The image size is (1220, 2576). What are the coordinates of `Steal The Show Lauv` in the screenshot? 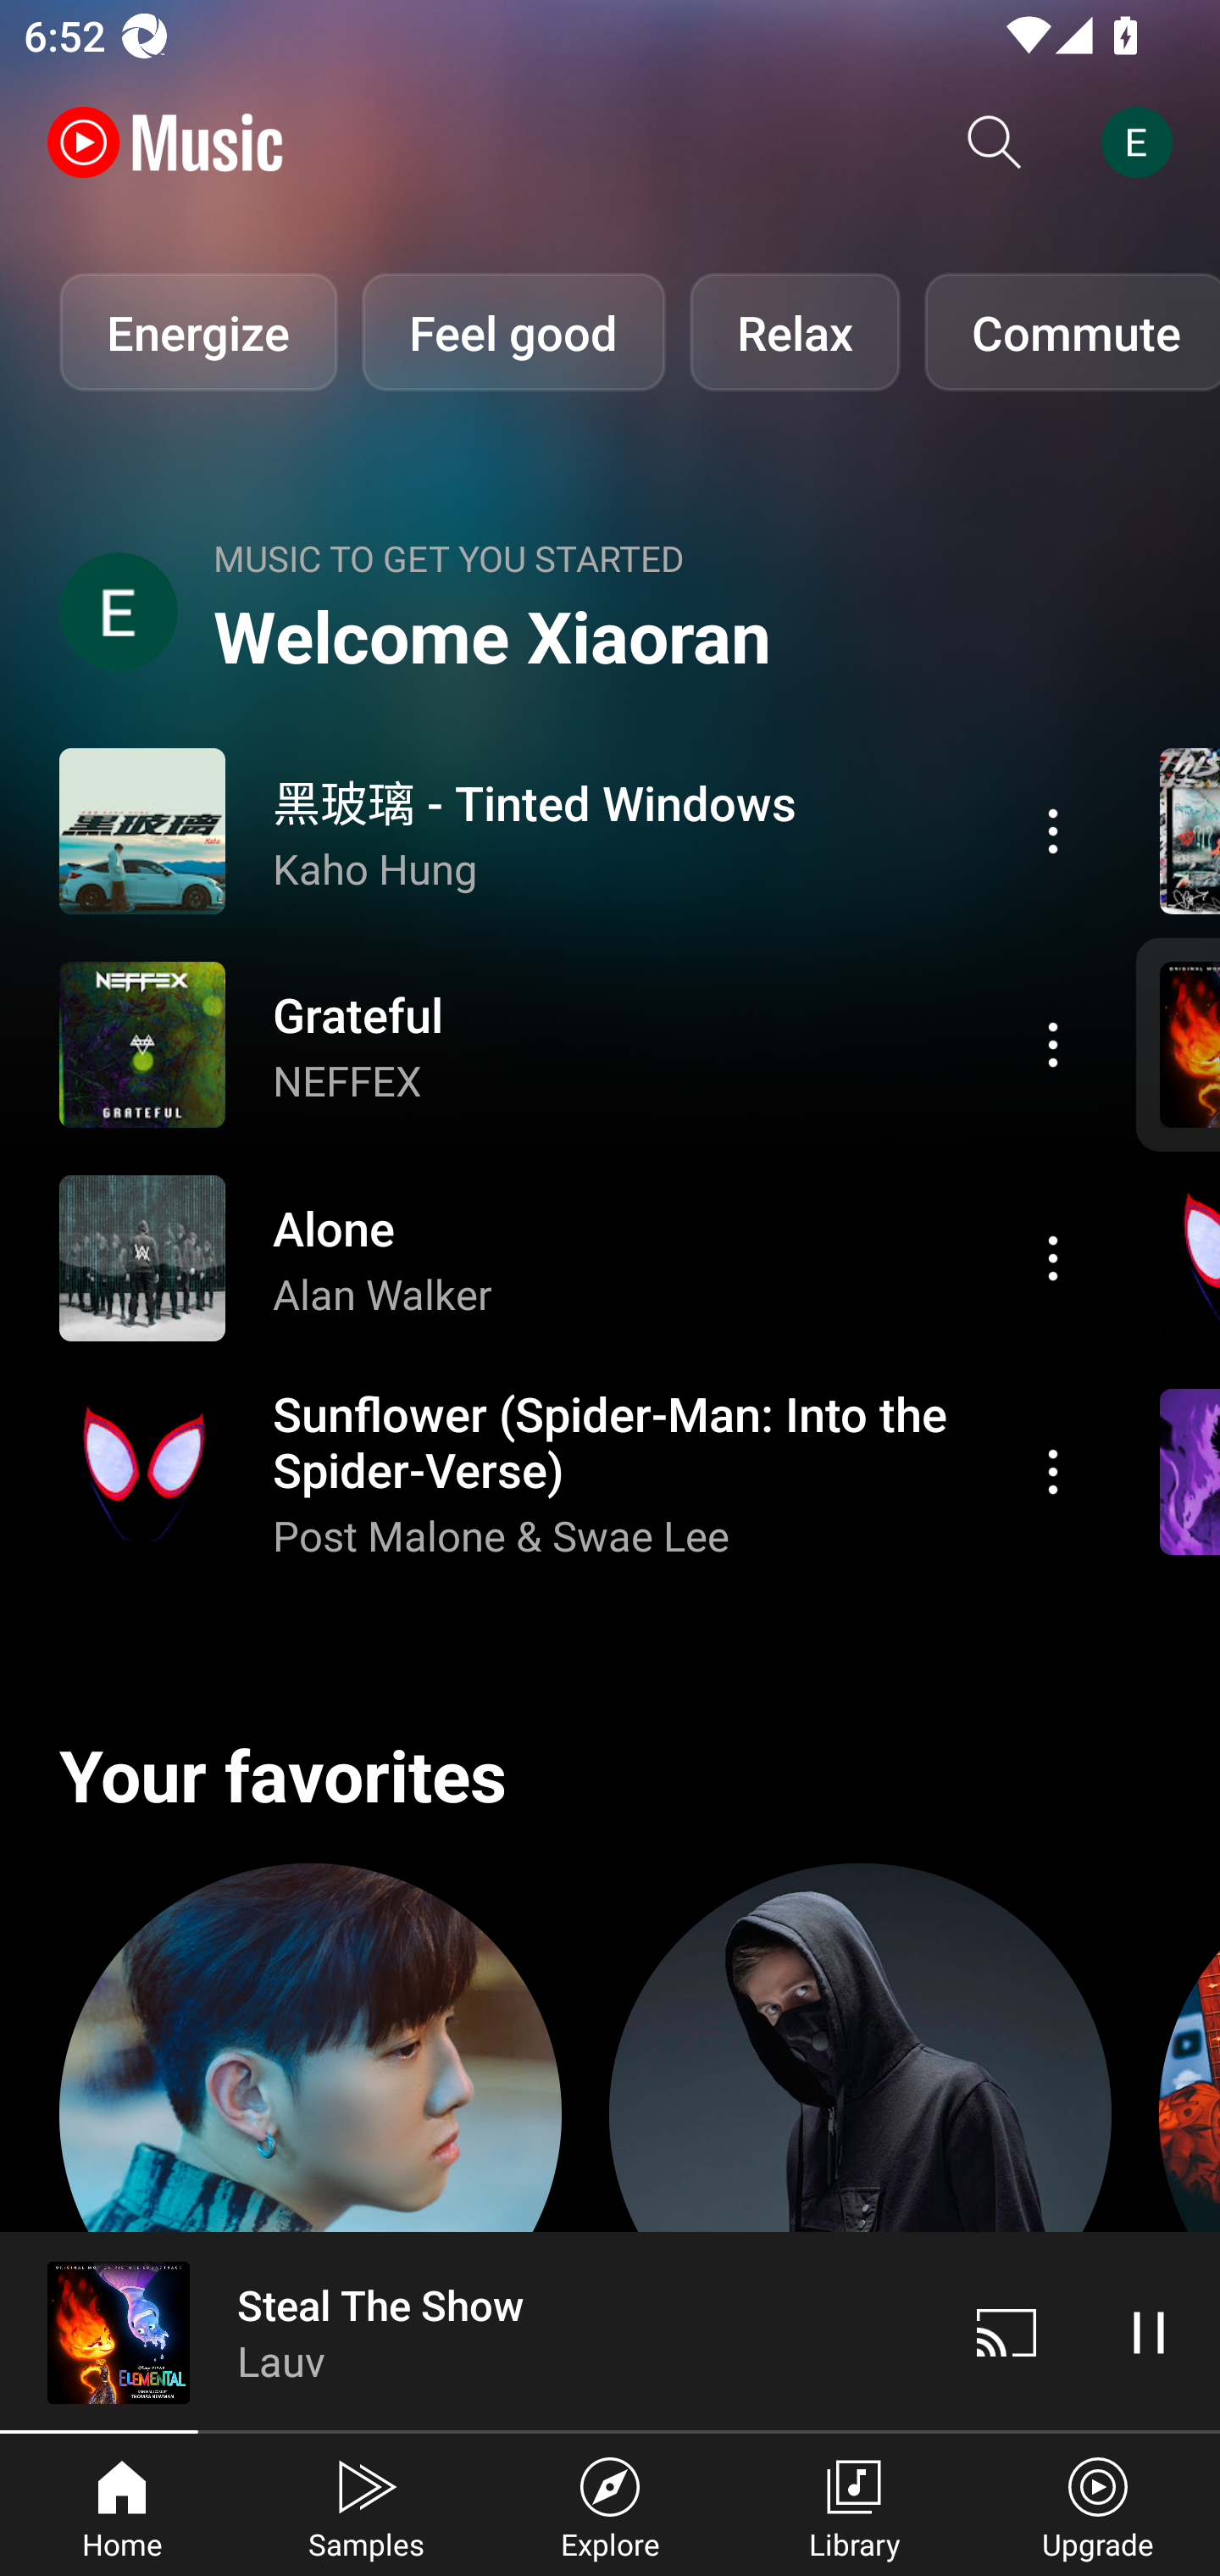 It's located at (468, 2332).